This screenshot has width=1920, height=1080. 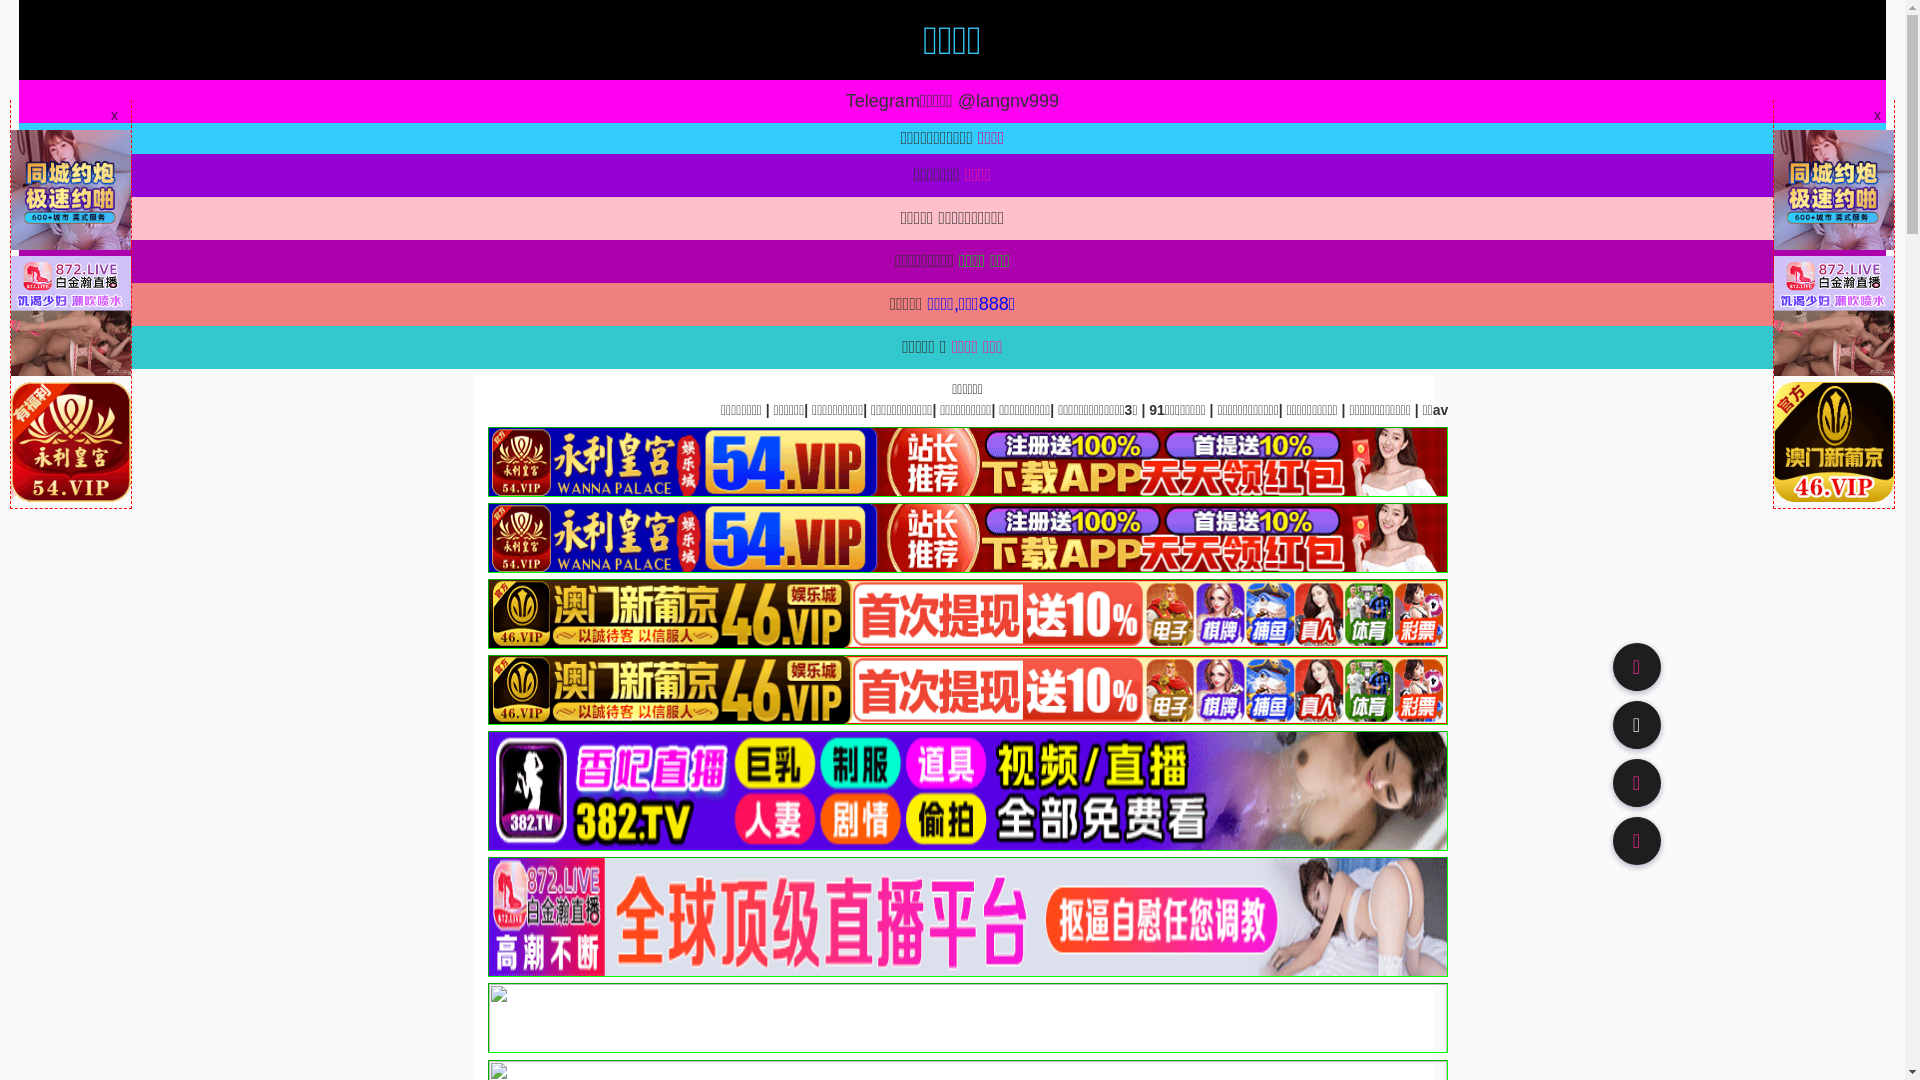 I want to click on |, so click(x=850, y=410).